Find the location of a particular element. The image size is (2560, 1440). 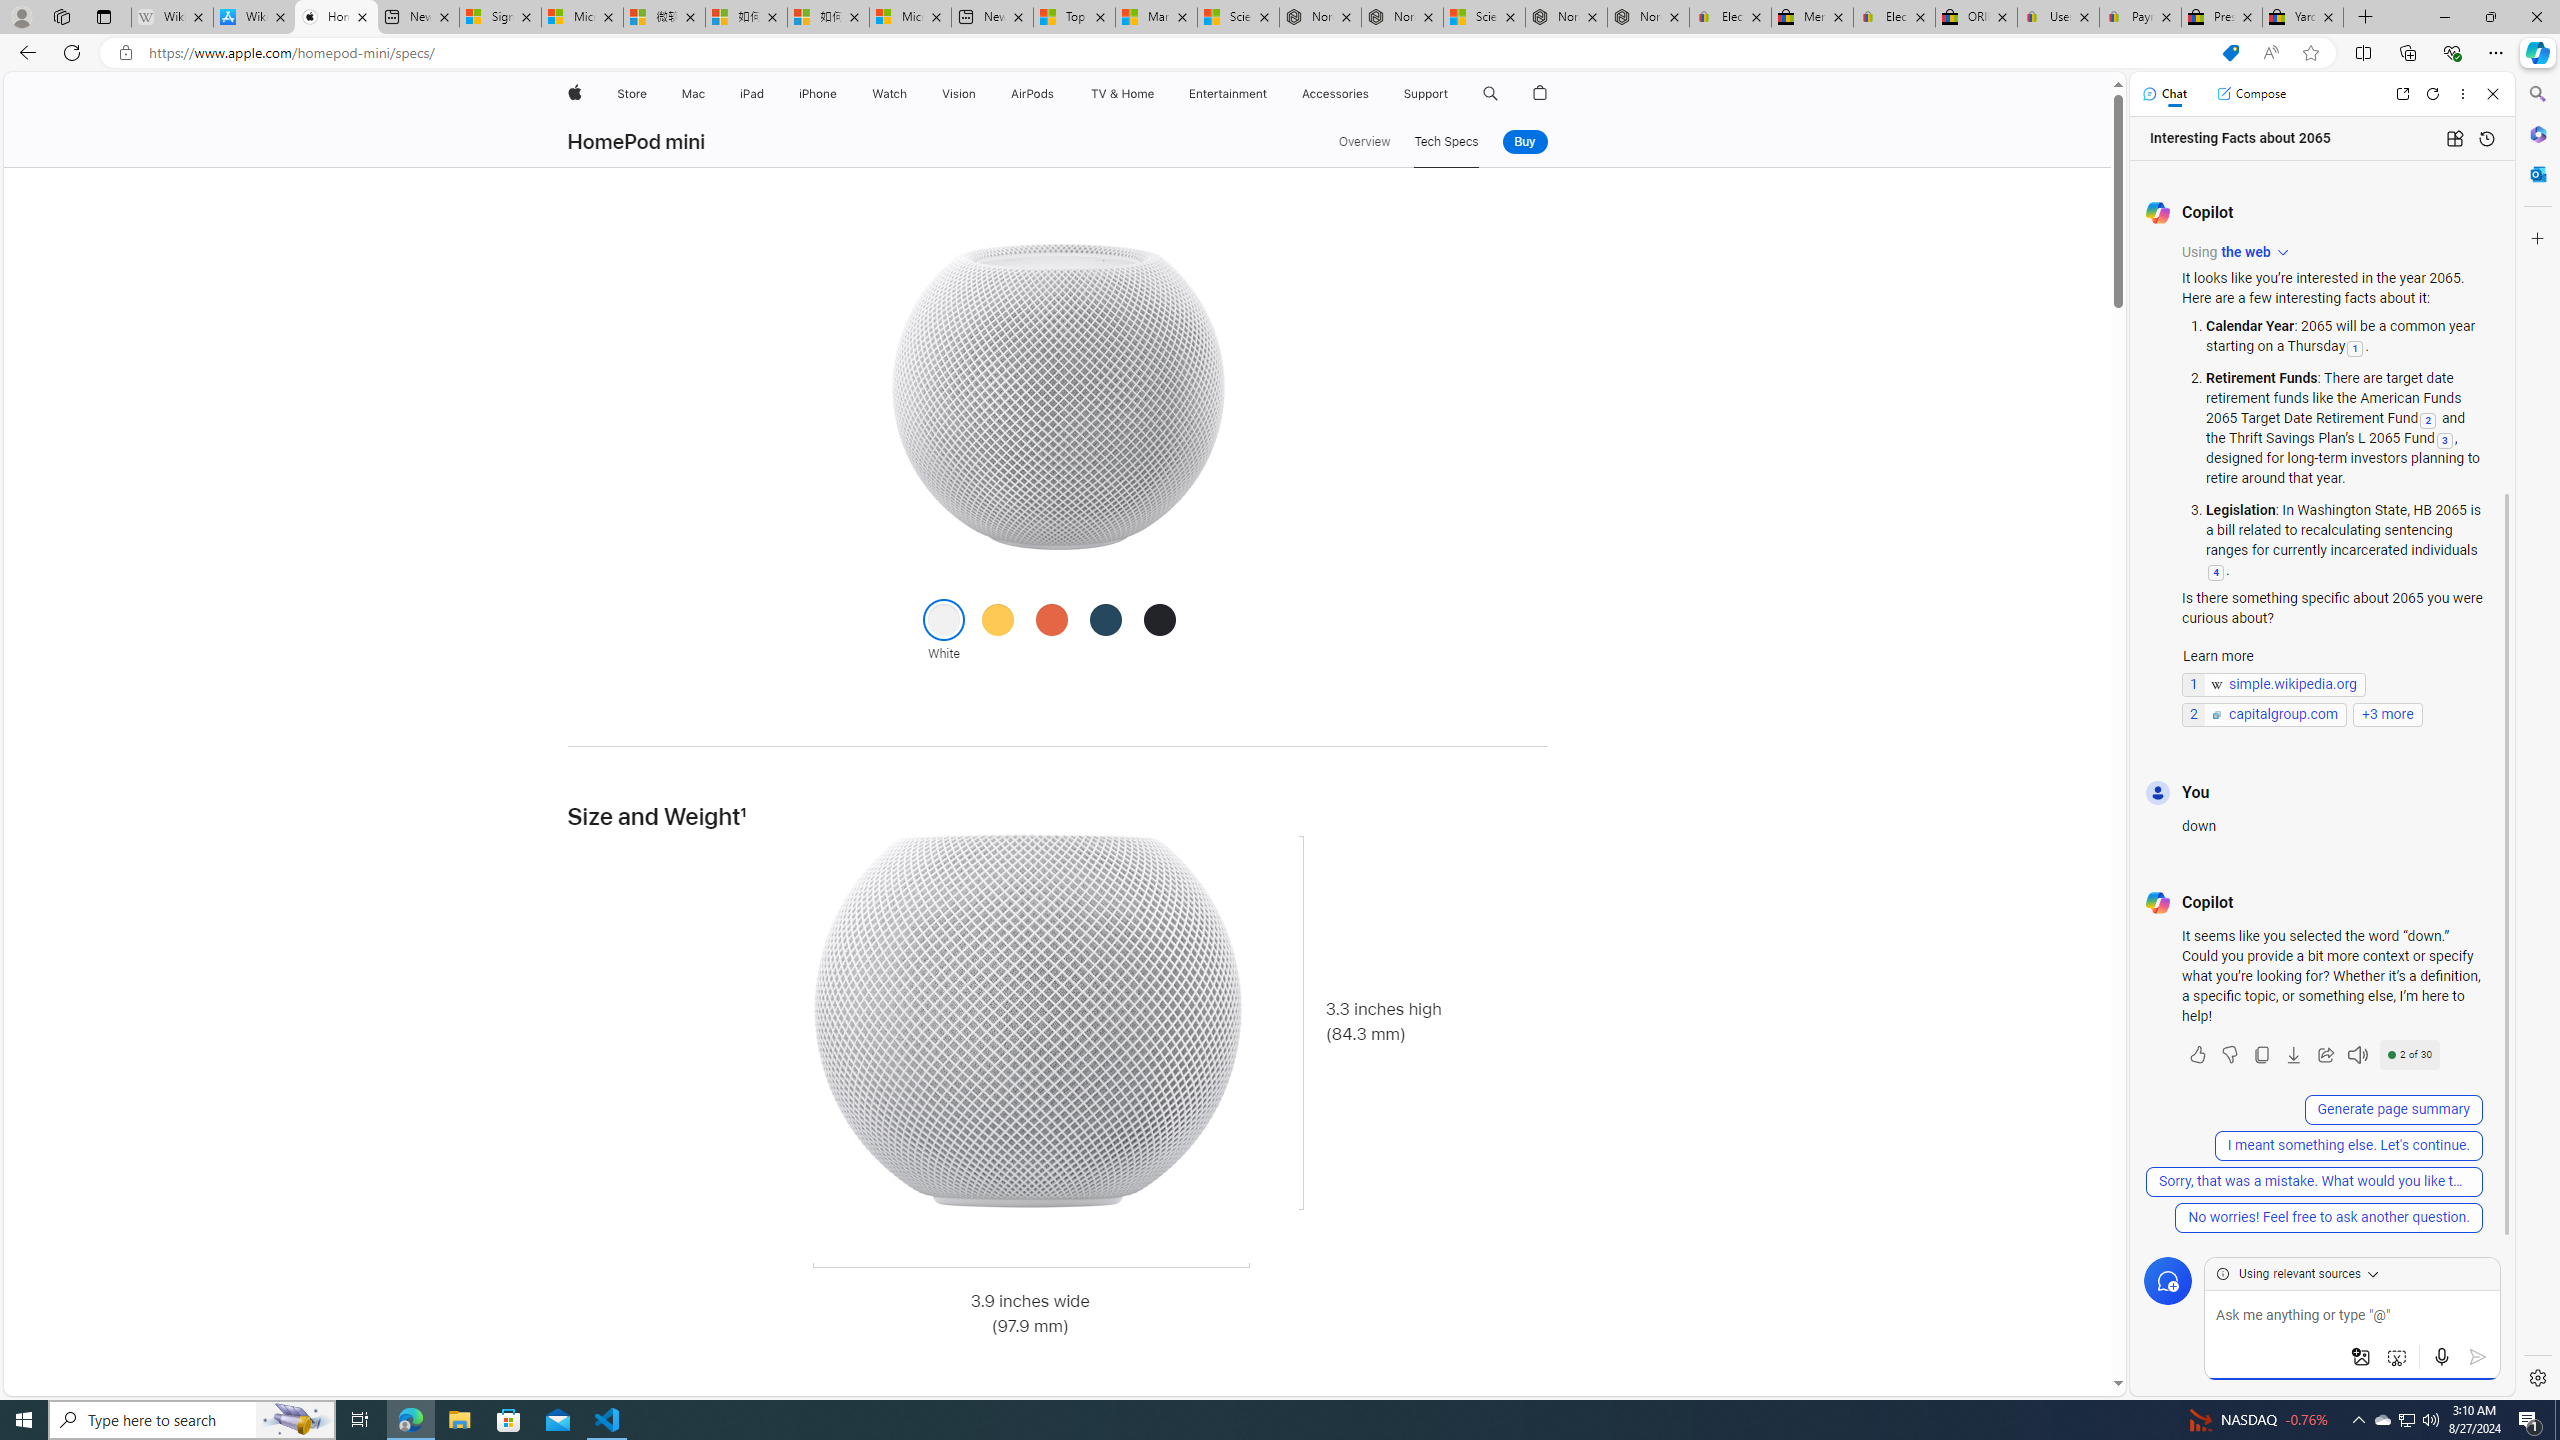

Accessories is located at coordinates (1334, 94).